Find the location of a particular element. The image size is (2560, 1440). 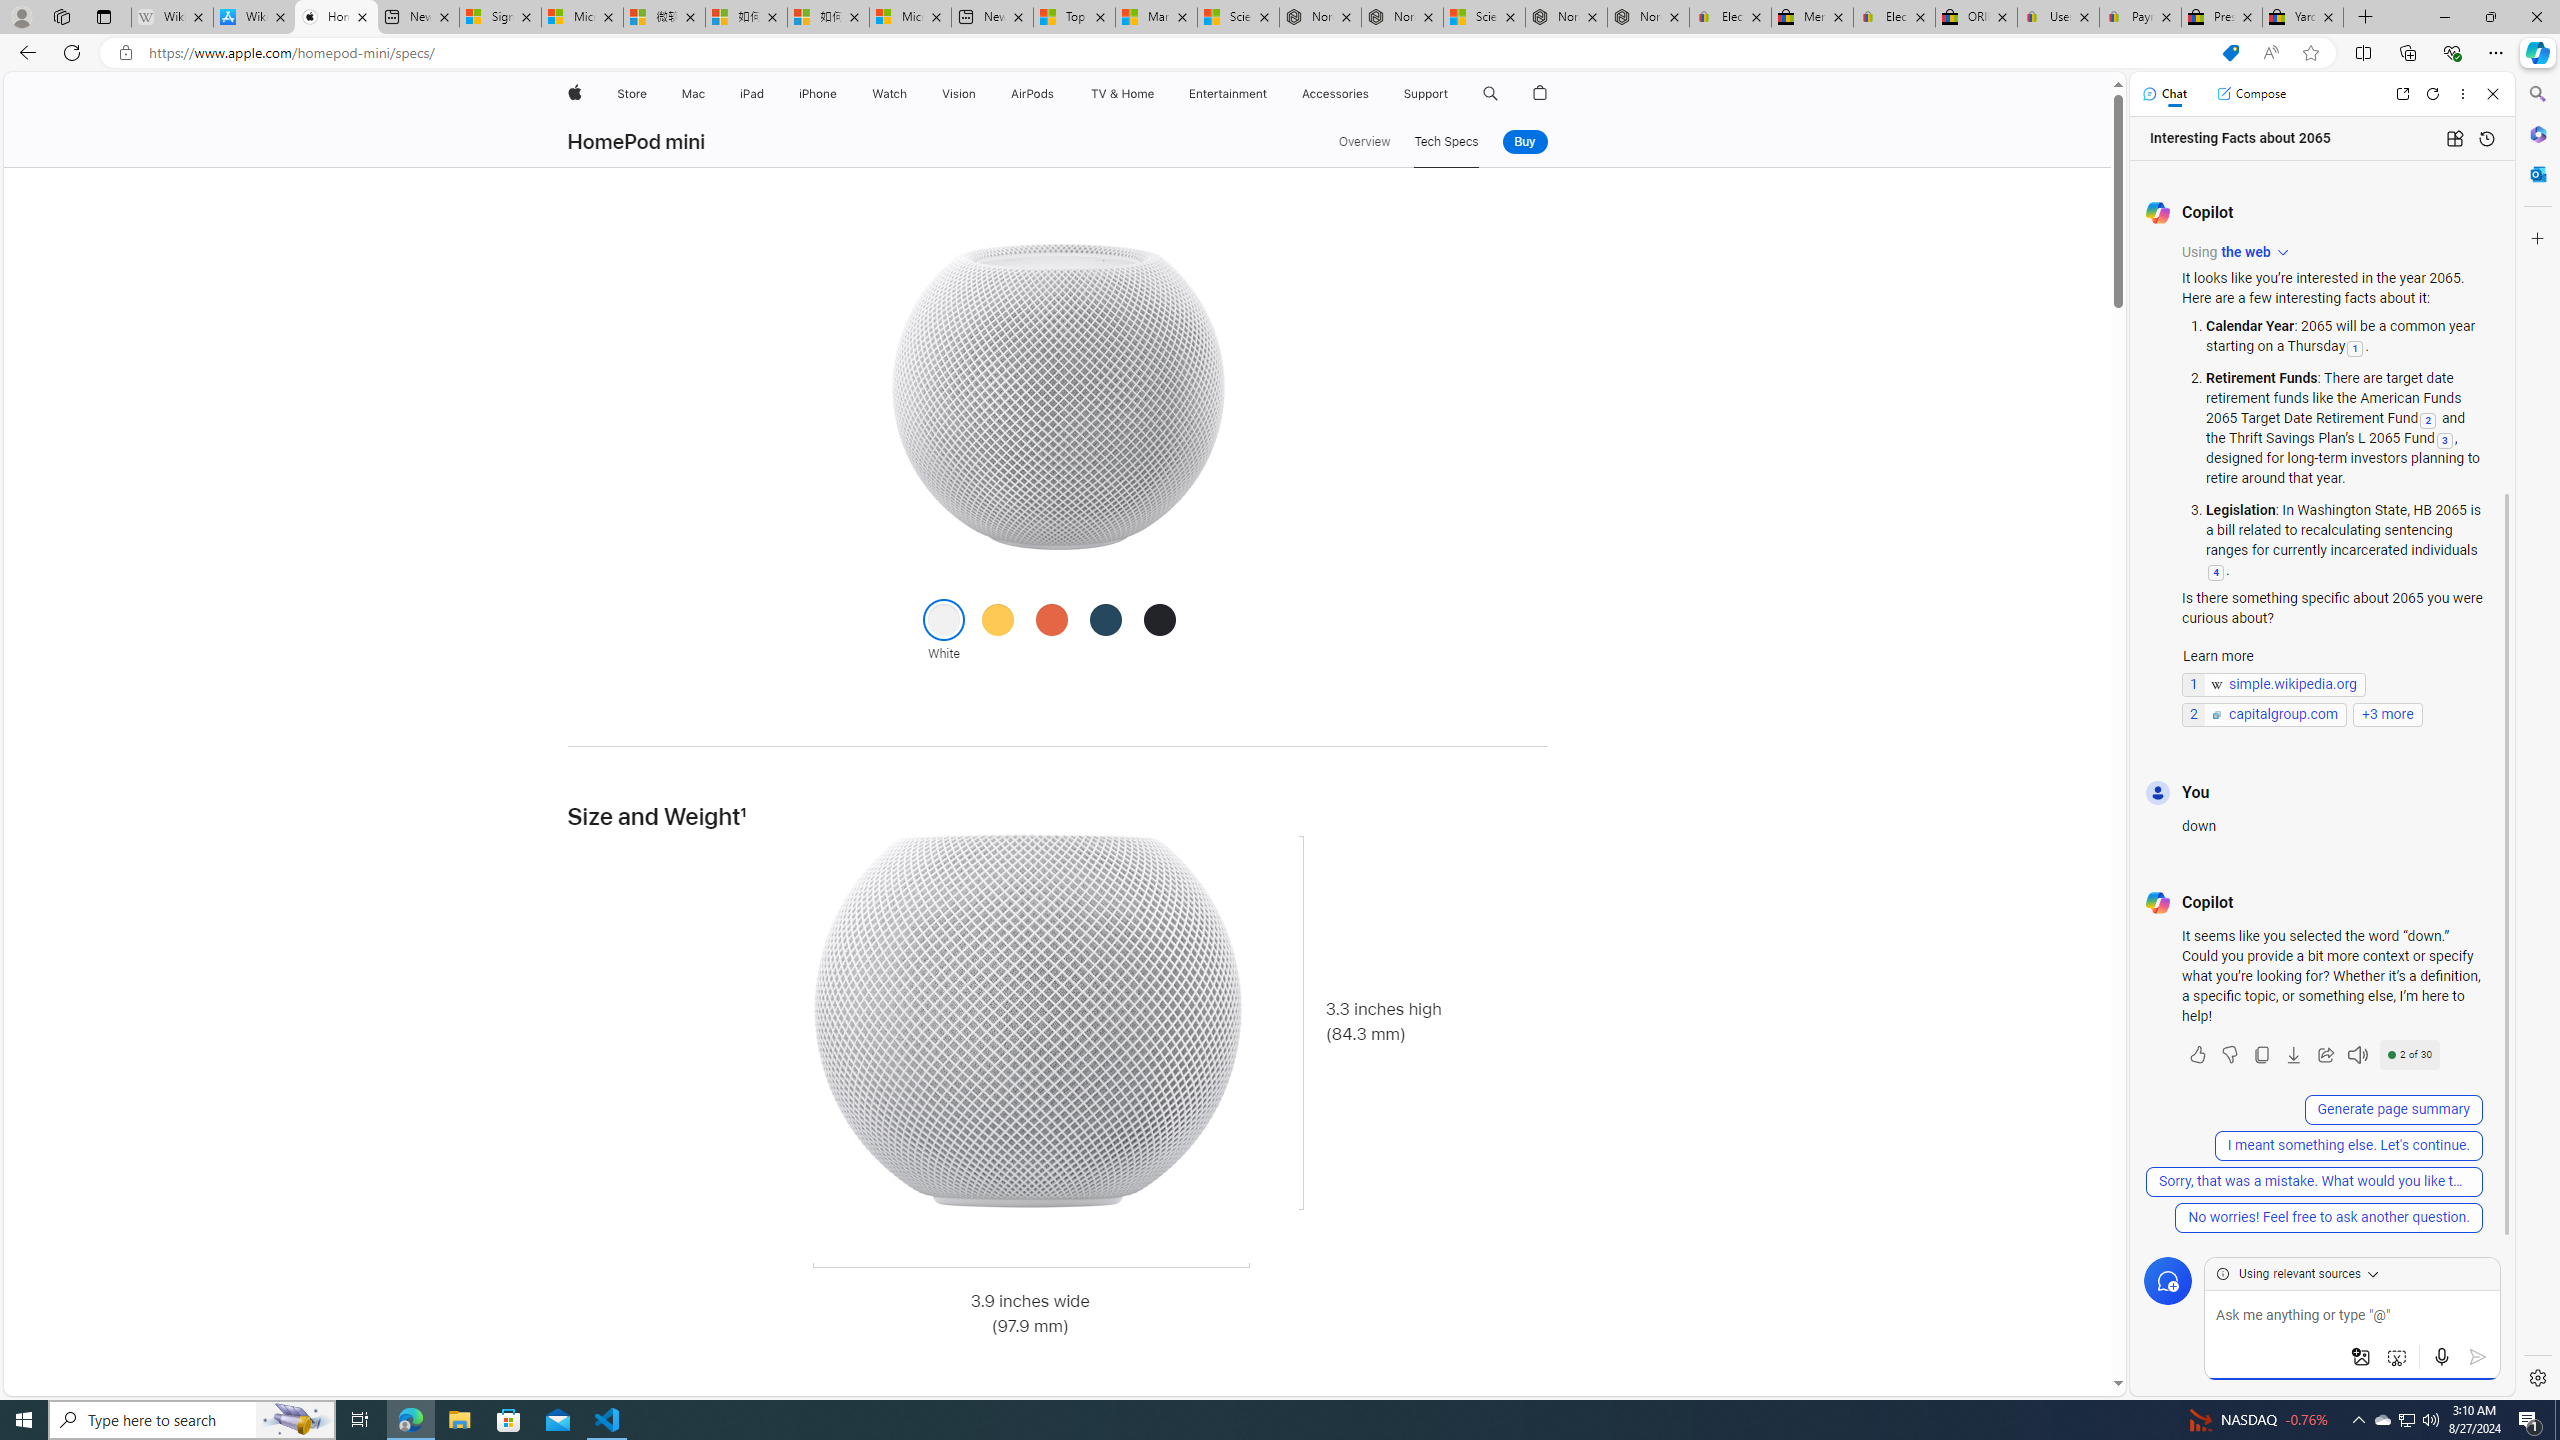

Accessories is located at coordinates (1334, 94).